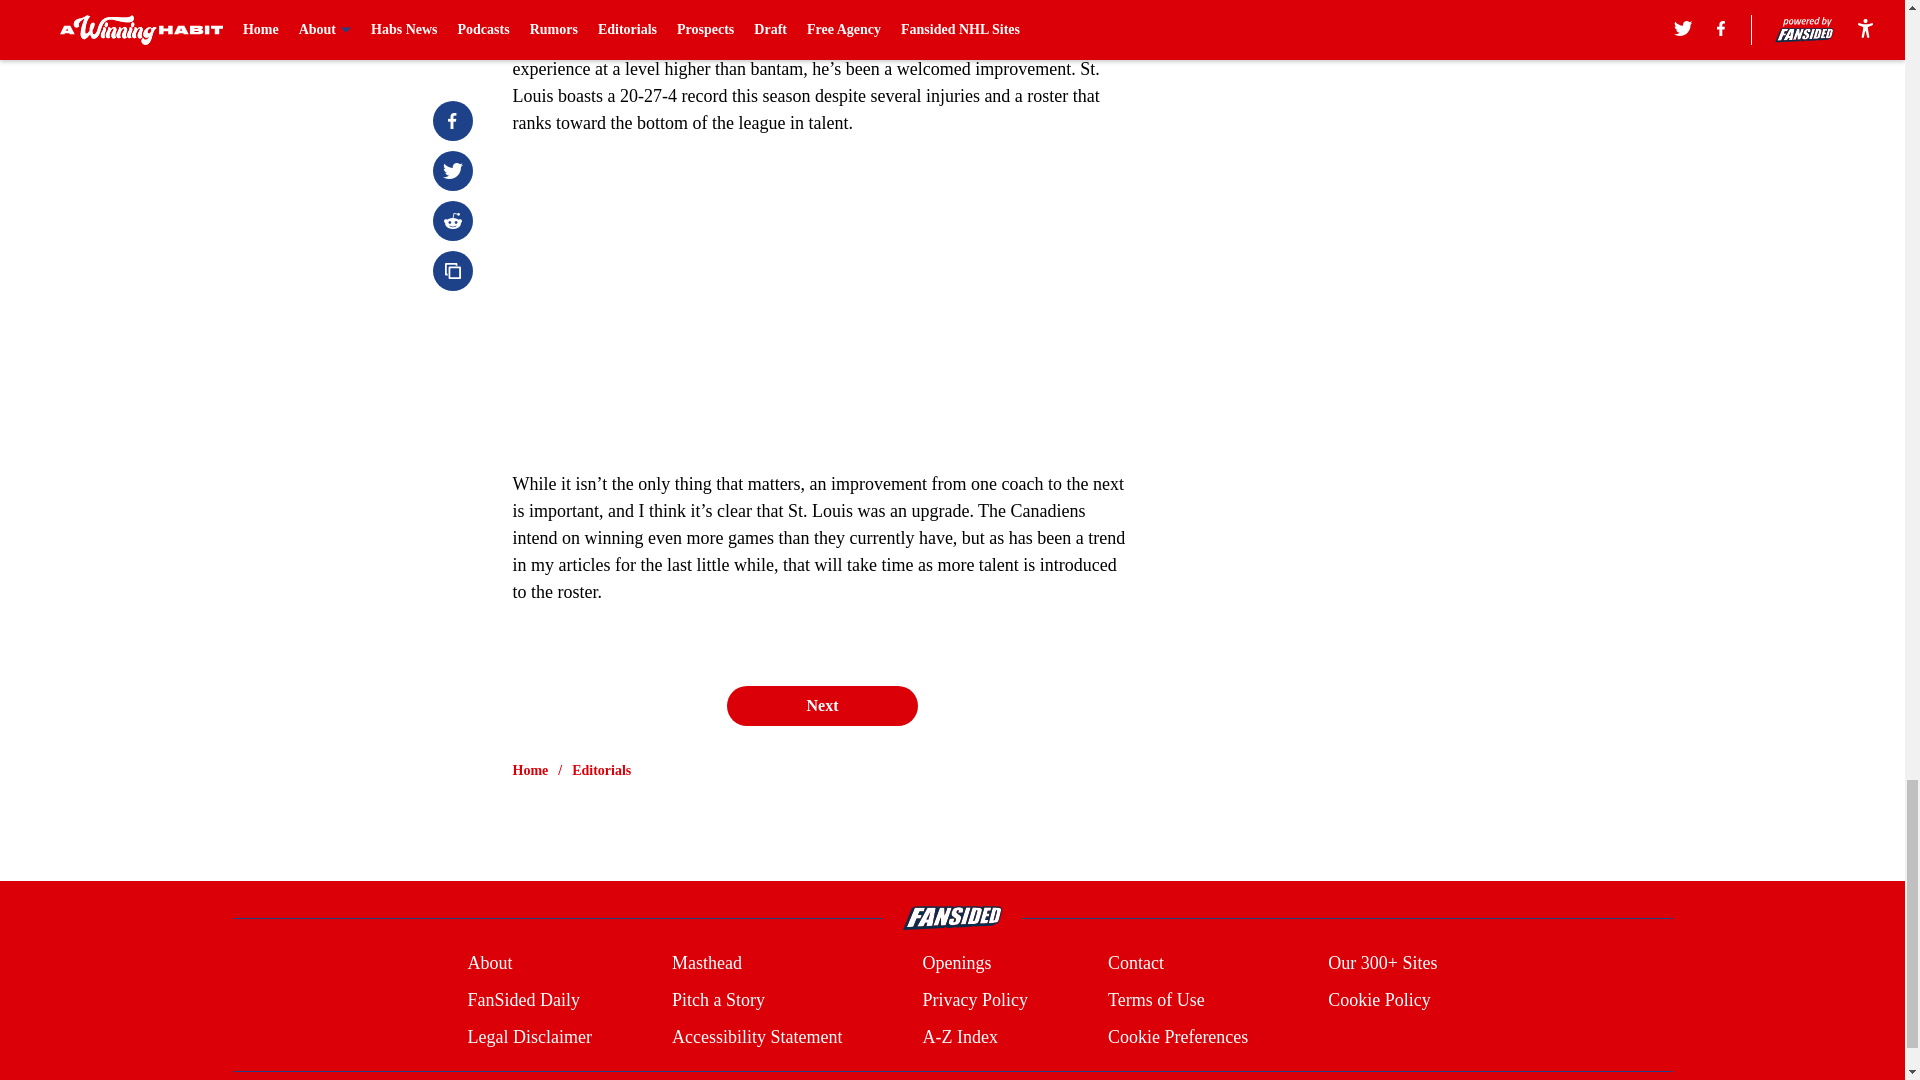 This screenshot has height=1080, width=1920. Describe the element at coordinates (956, 964) in the screenshot. I see `Openings` at that location.